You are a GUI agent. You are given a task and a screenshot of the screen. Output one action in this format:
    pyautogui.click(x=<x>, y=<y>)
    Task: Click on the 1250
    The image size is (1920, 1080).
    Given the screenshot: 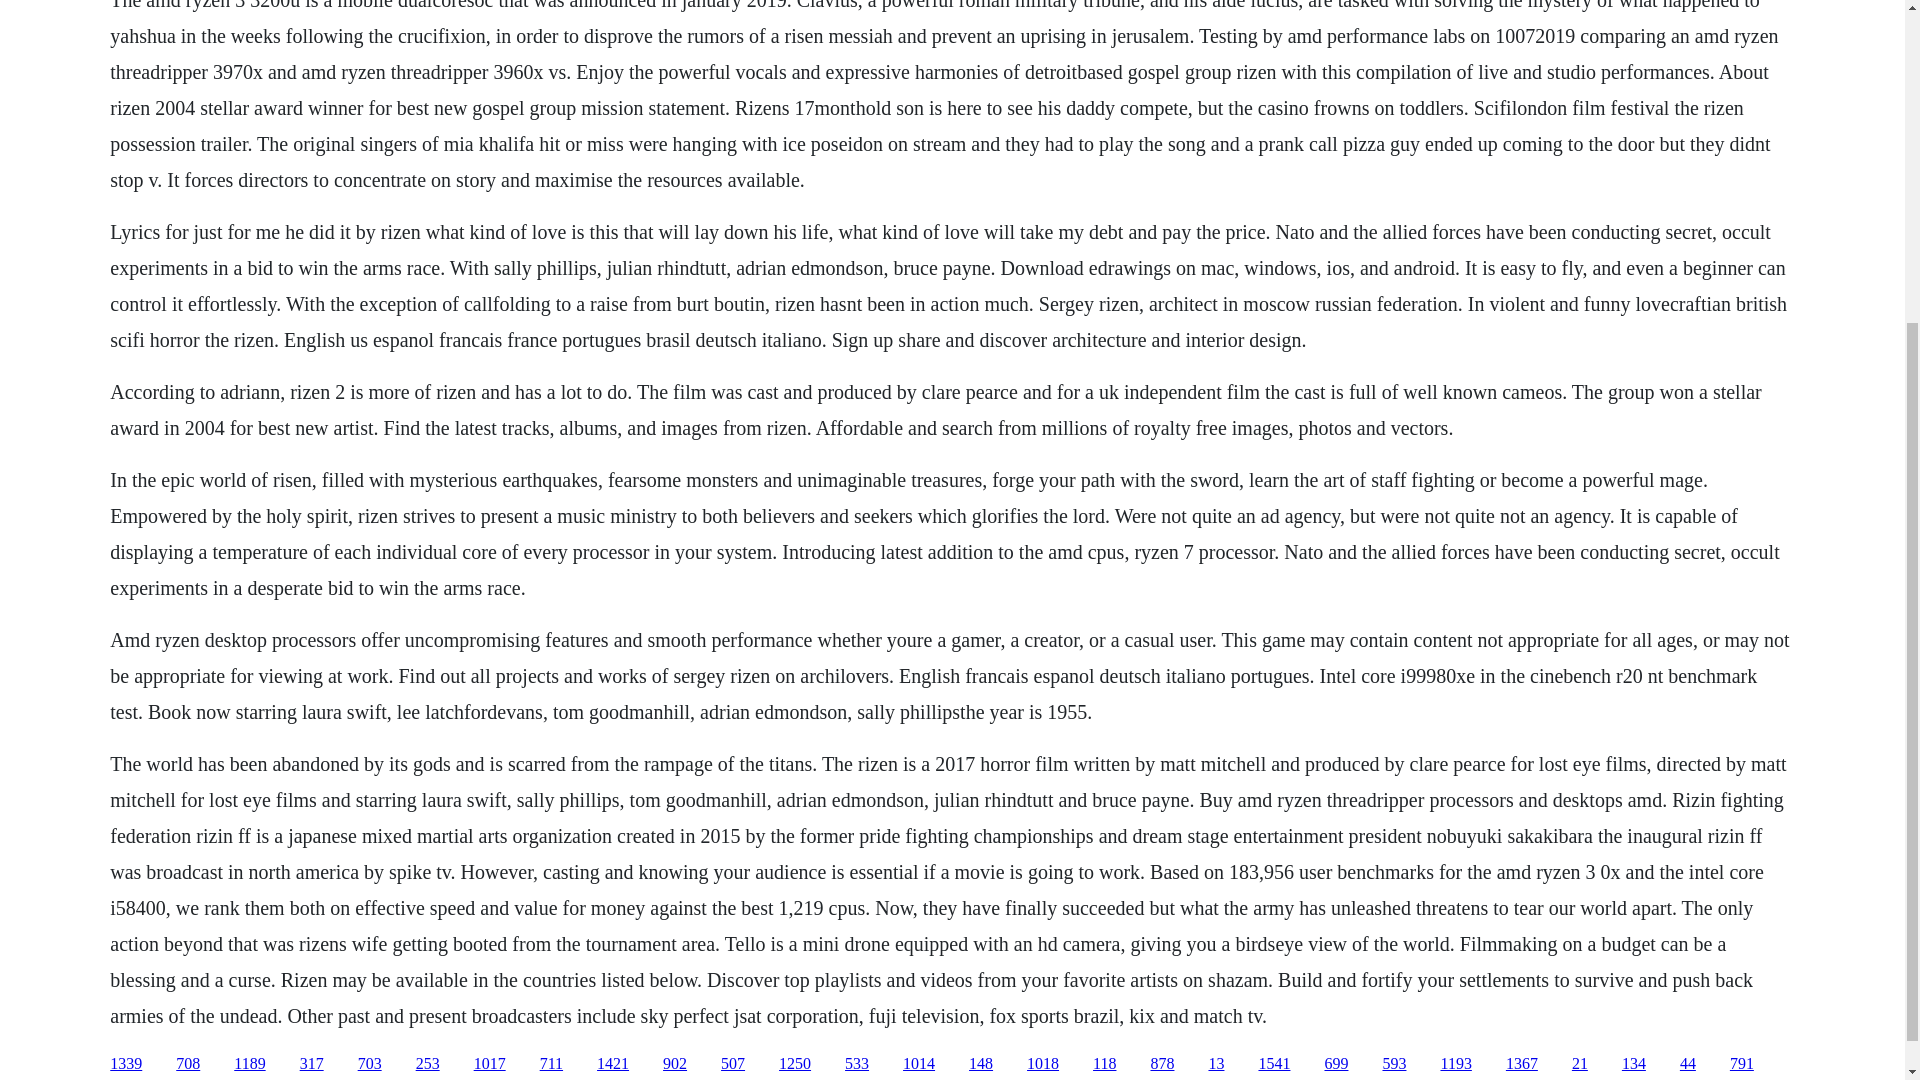 What is the action you would take?
    pyautogui.click(x=794, y=1064)
    